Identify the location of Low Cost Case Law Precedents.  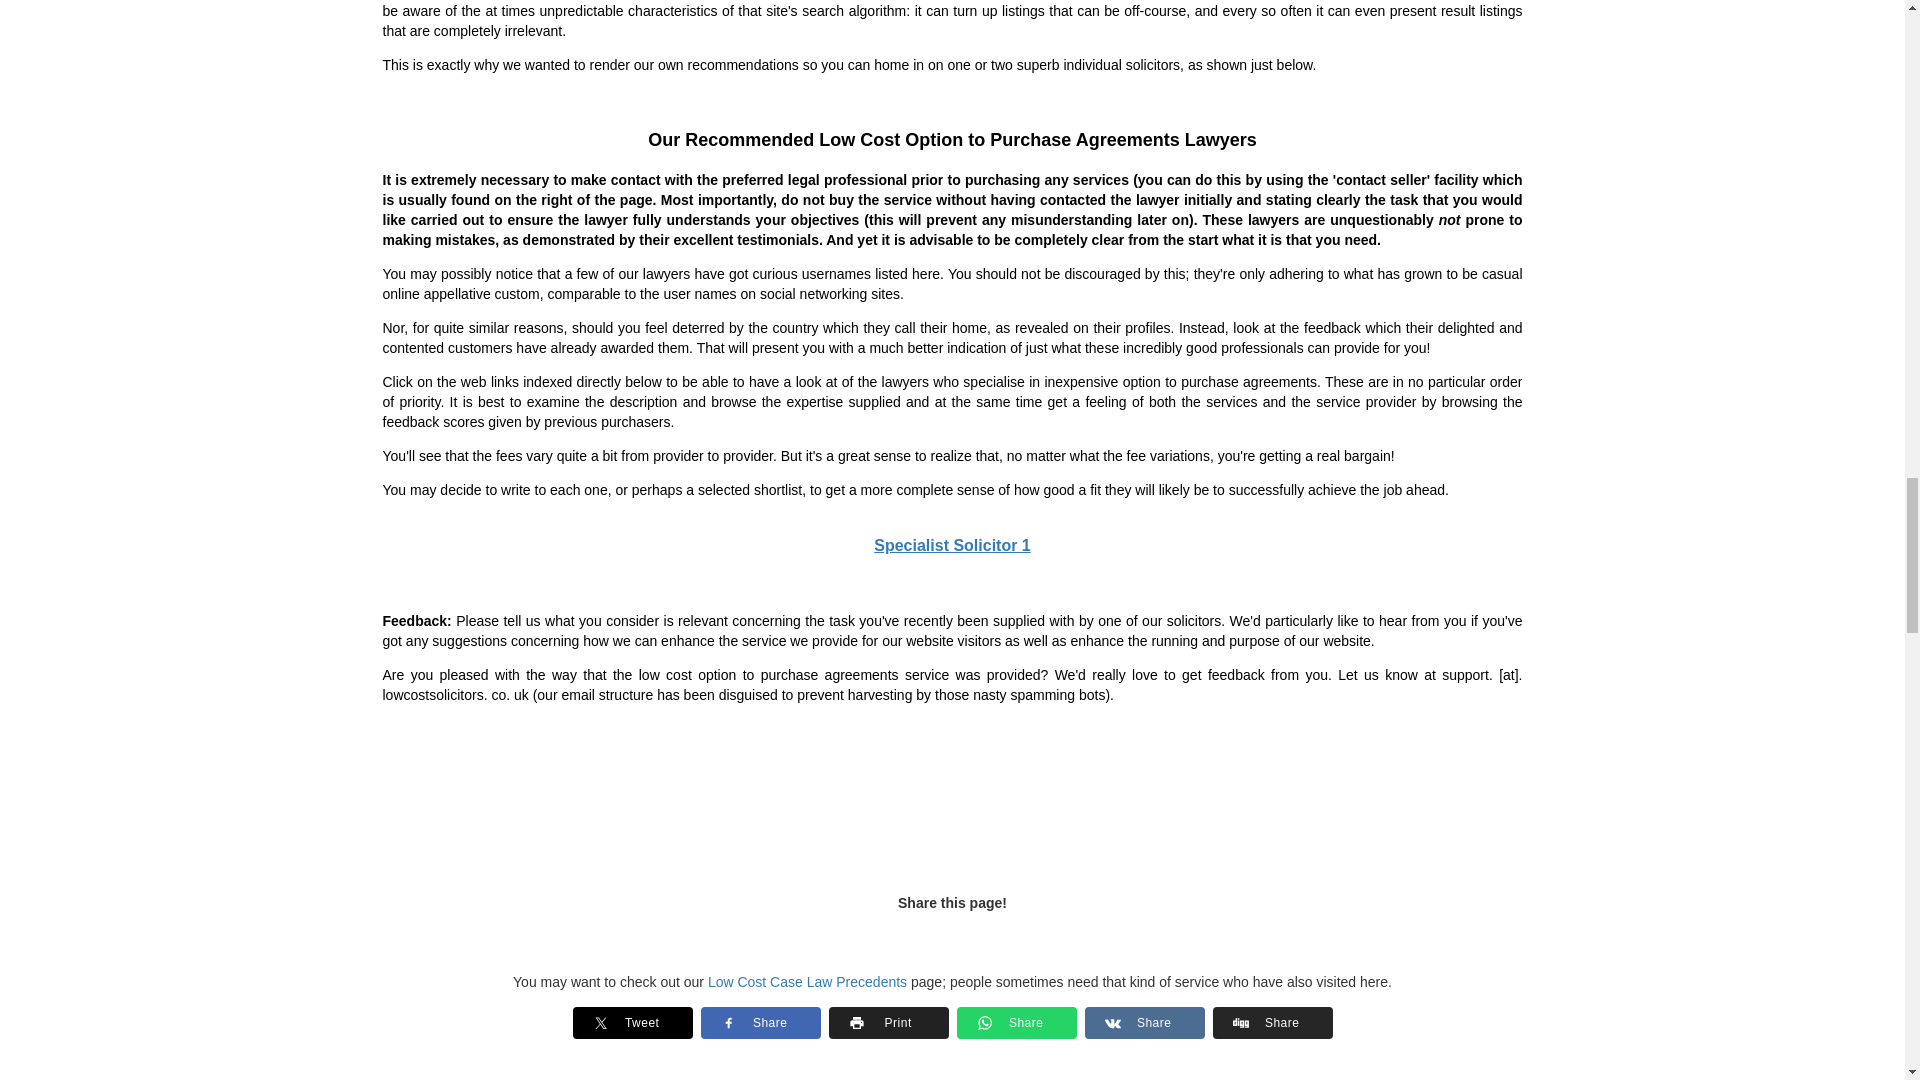
(807, 982).